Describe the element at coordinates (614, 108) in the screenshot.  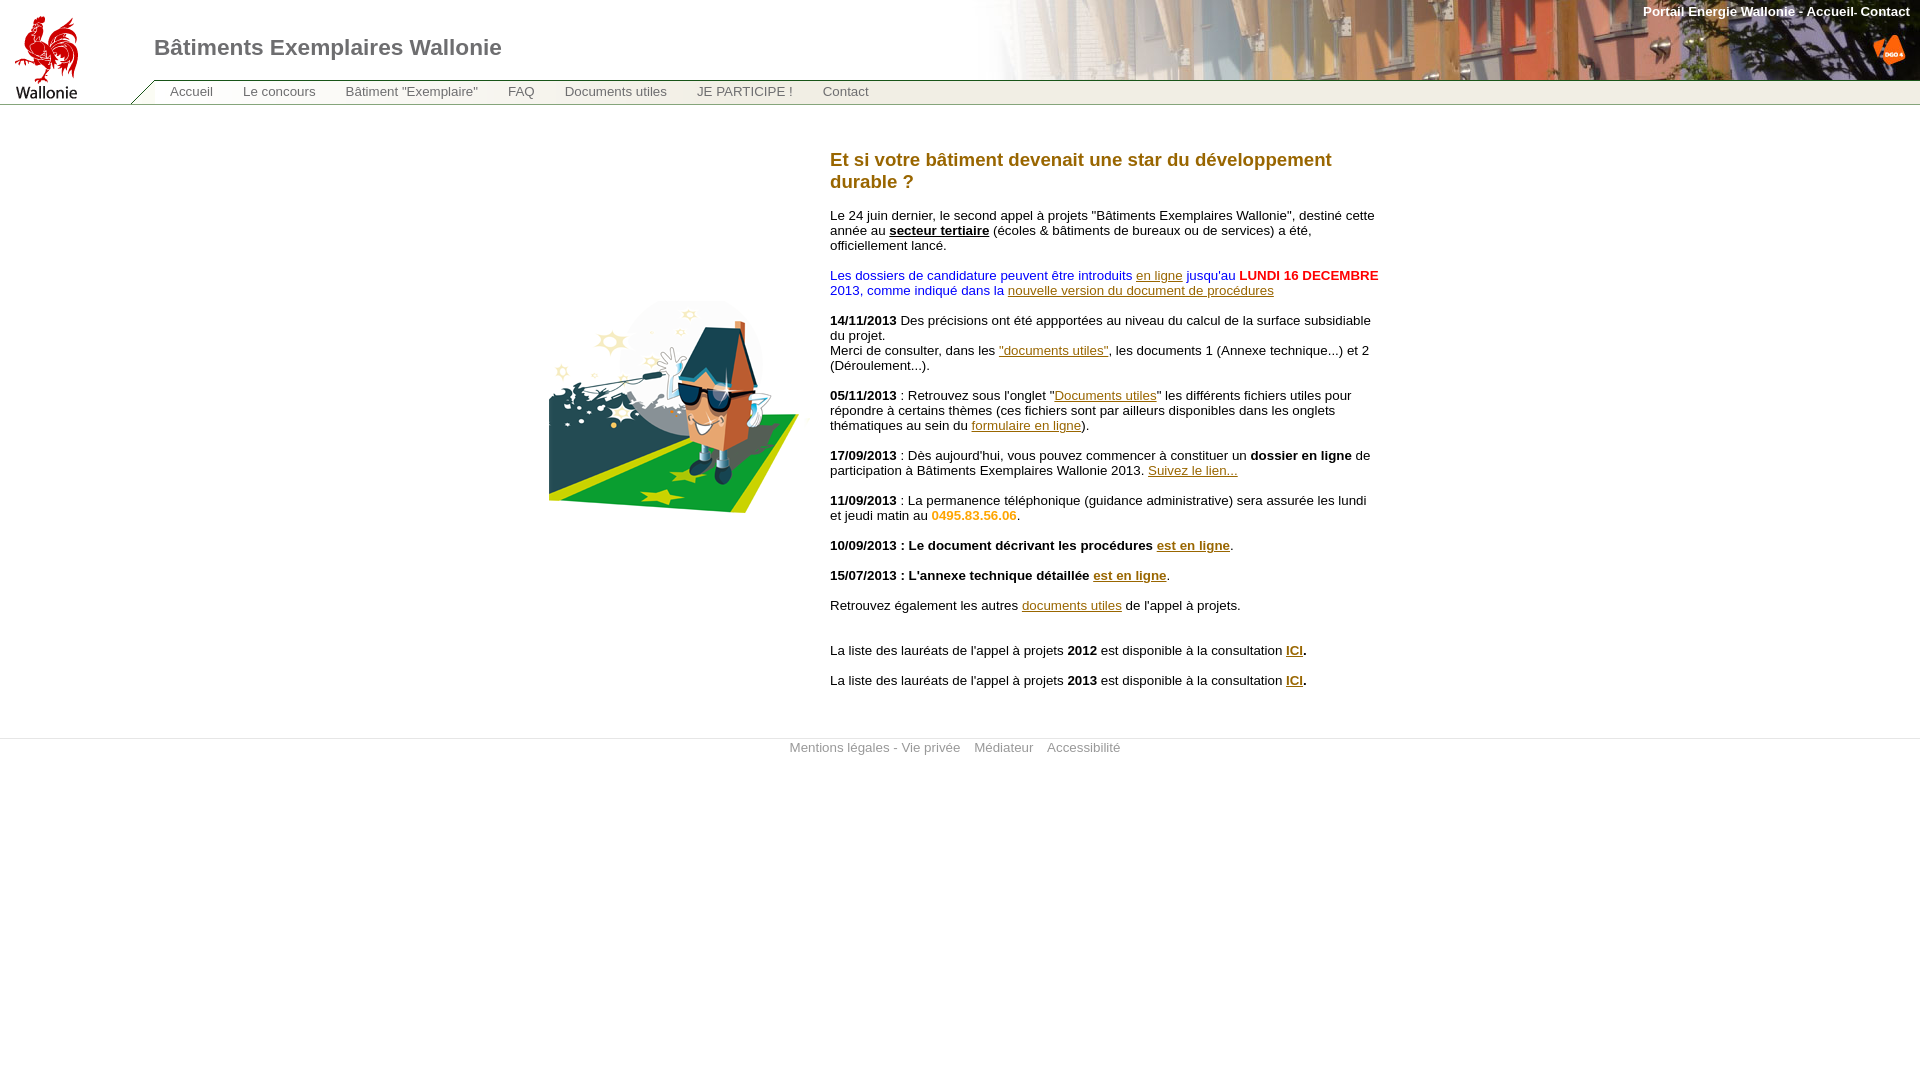
I see `Documents utiles` at that location.